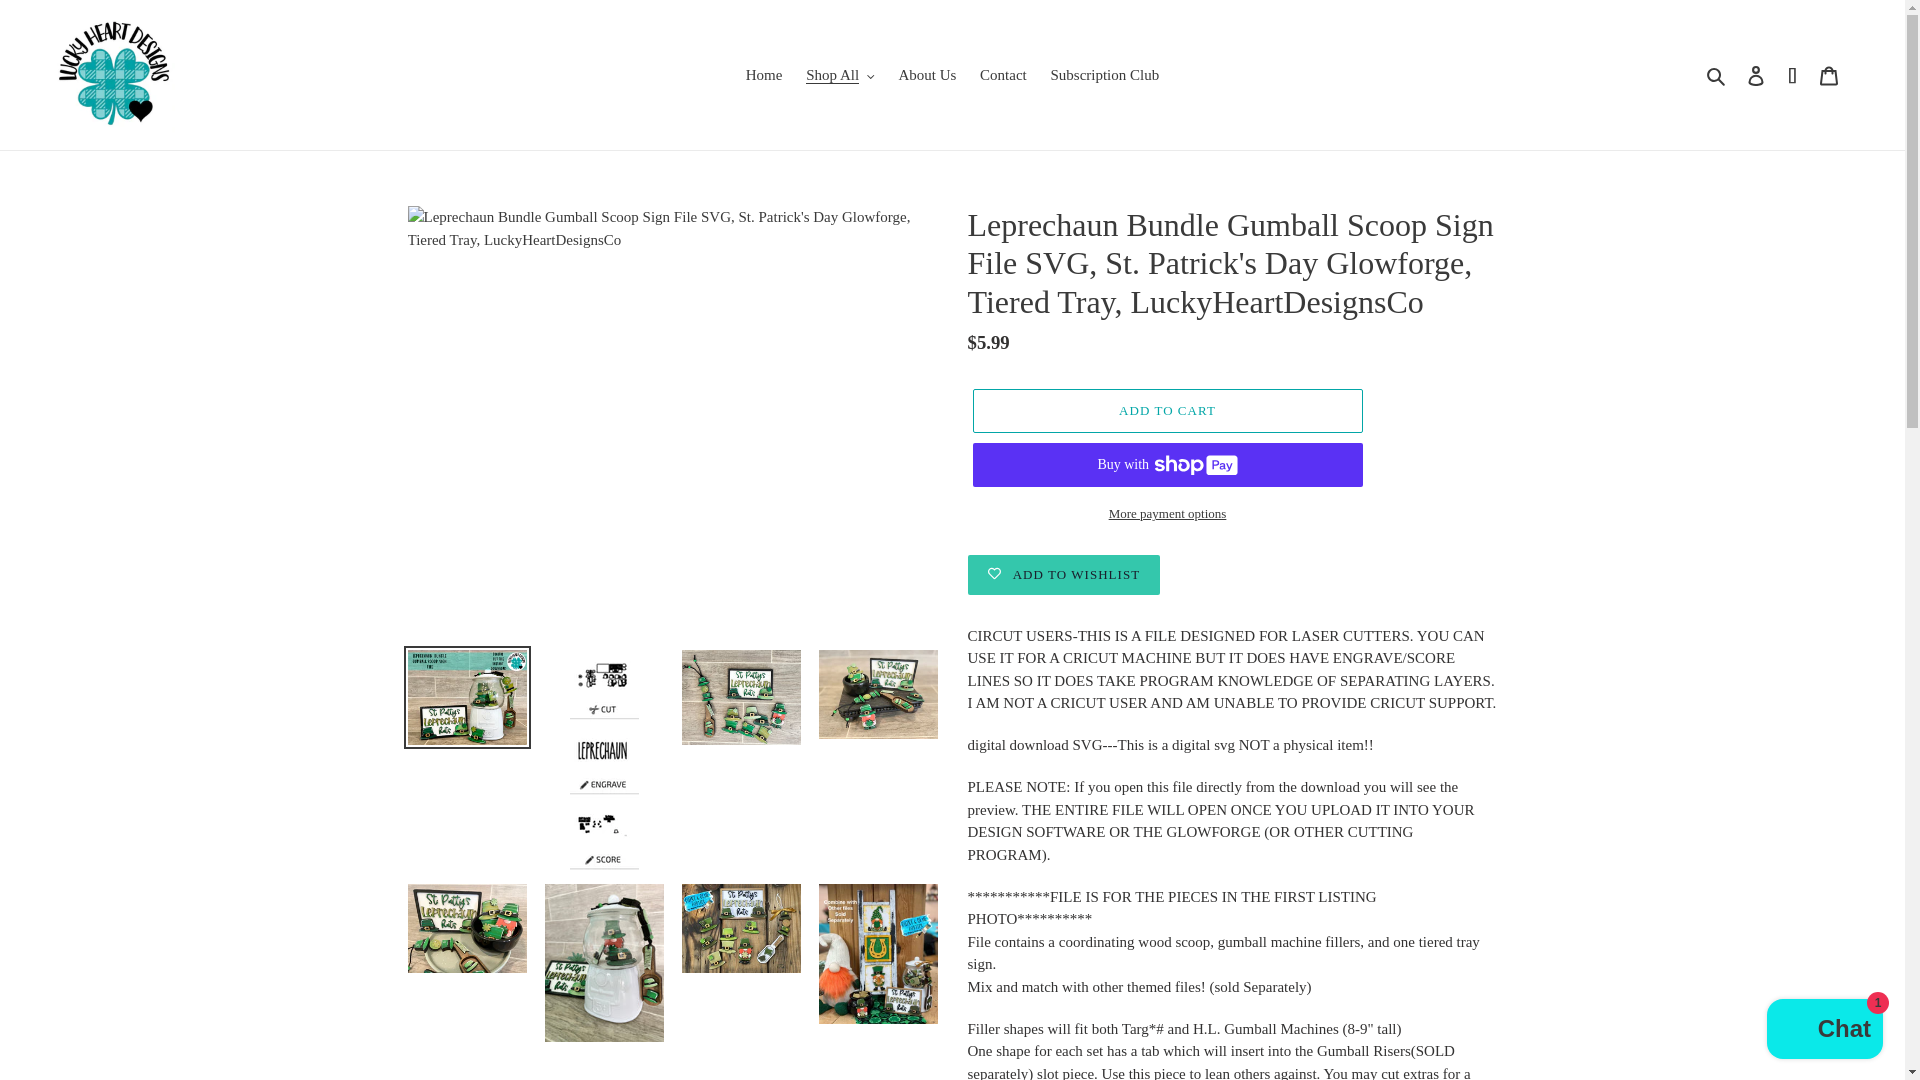 The width and height of the screenshot is (1920, 1080). What do you see at coordinates (764, 74) in the screenshot?
I see `Home` at bounding box center [764, 74].